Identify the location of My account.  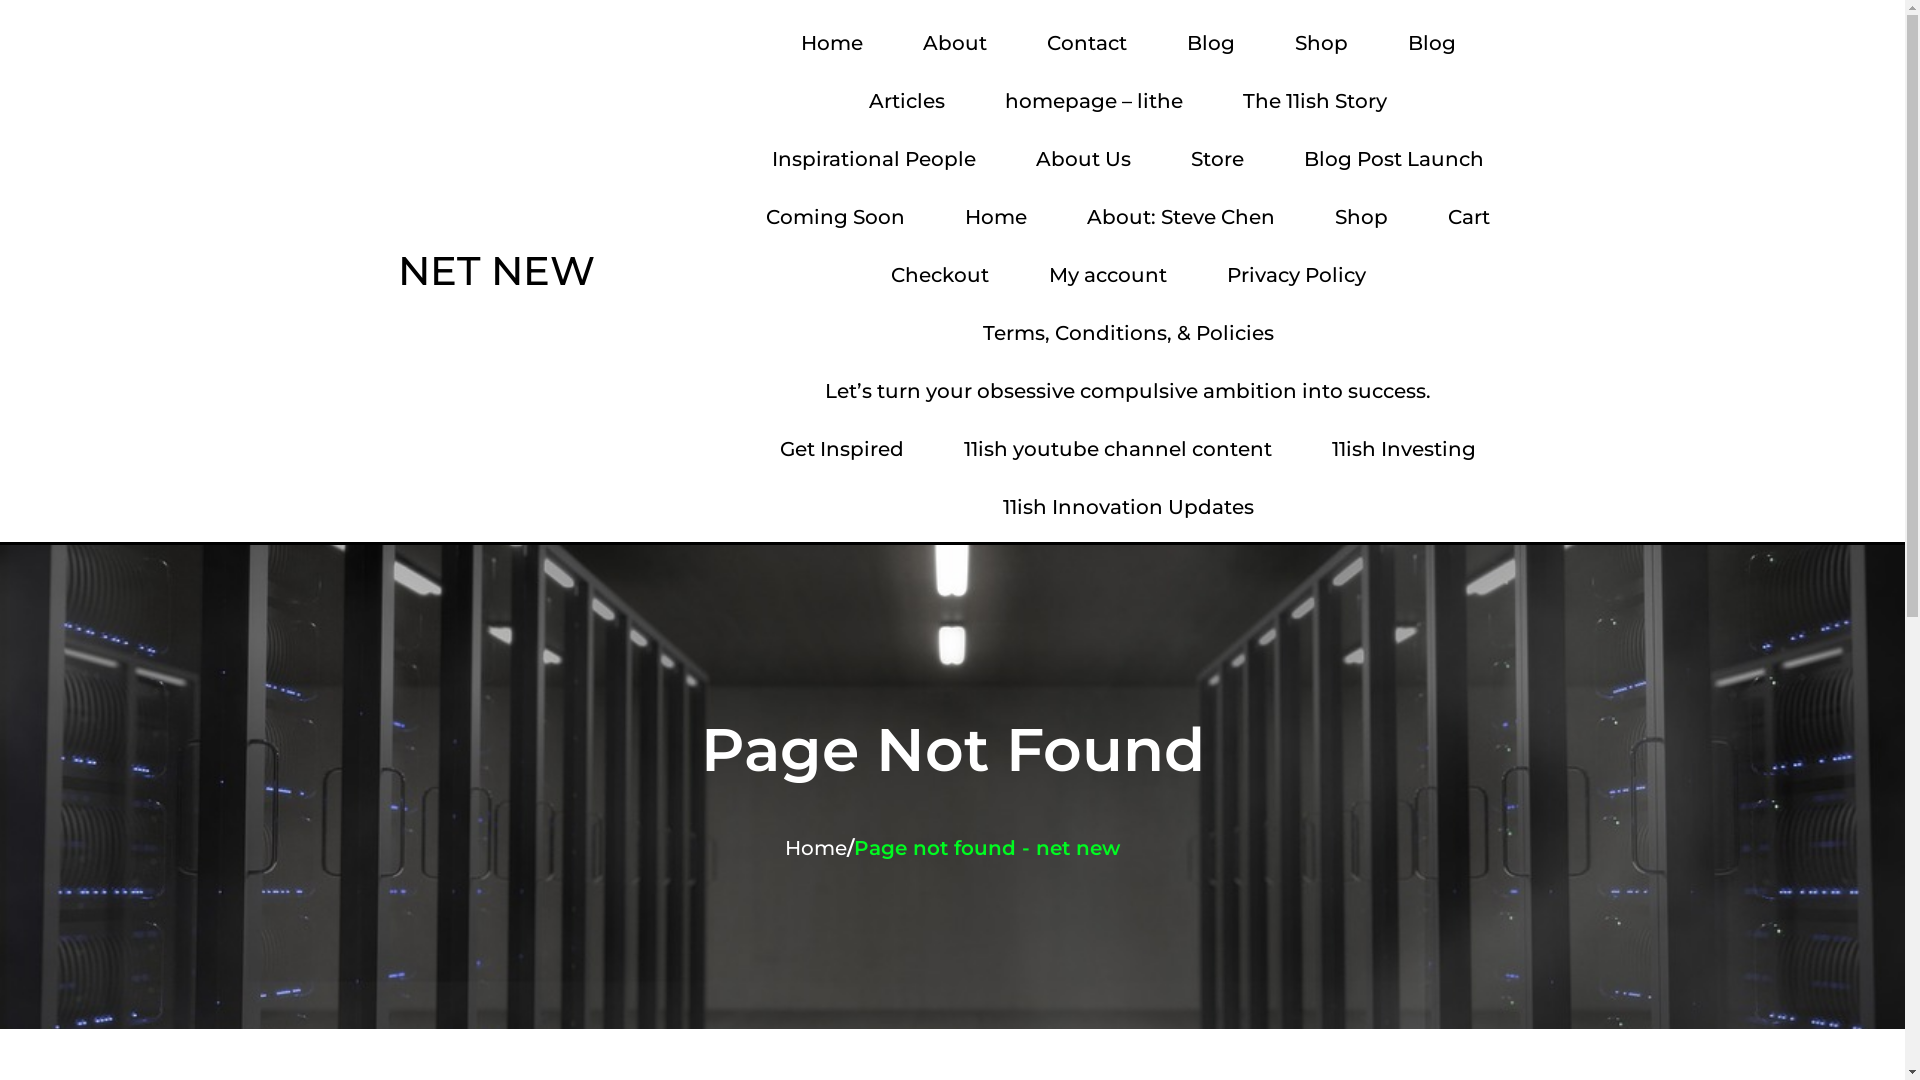
(1108, 275).